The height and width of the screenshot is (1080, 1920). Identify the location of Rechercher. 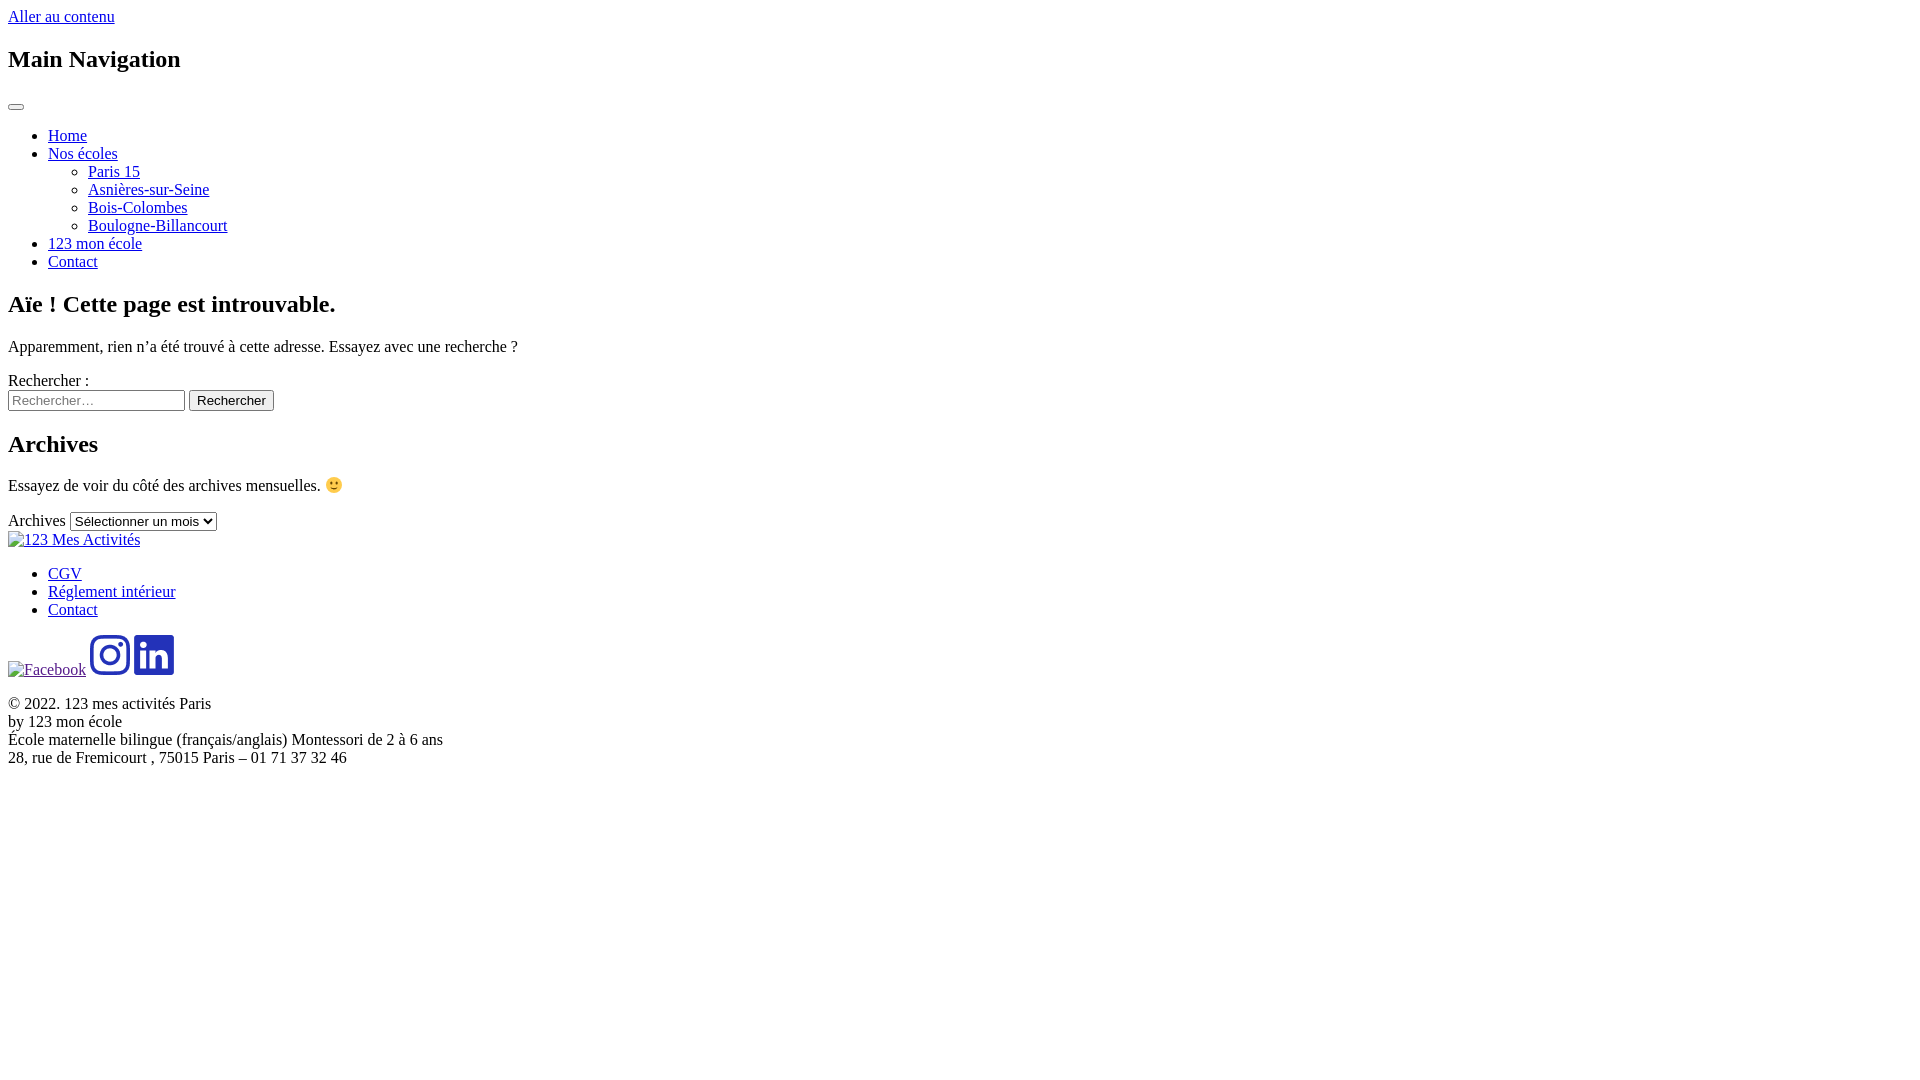
(232, 400).